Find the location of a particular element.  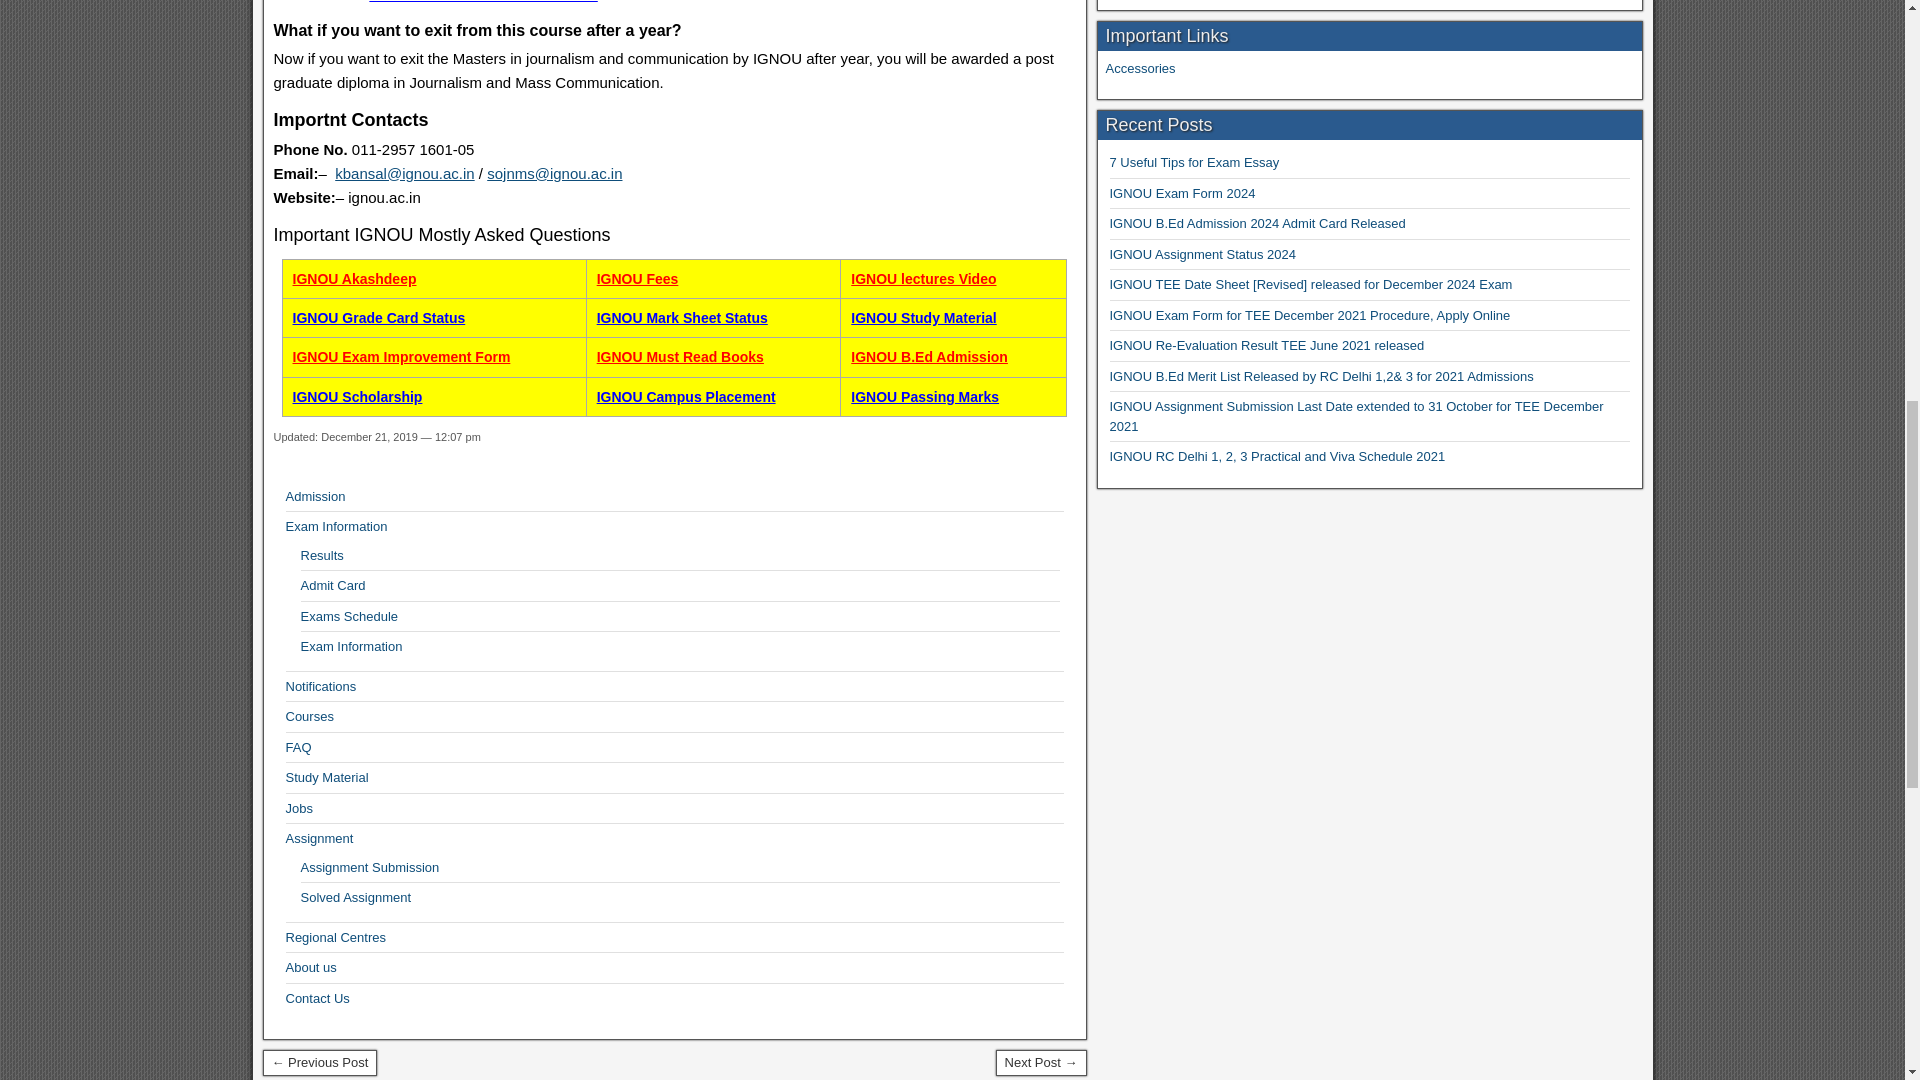

IGNOU Fees is located at coordinates (638, 279).